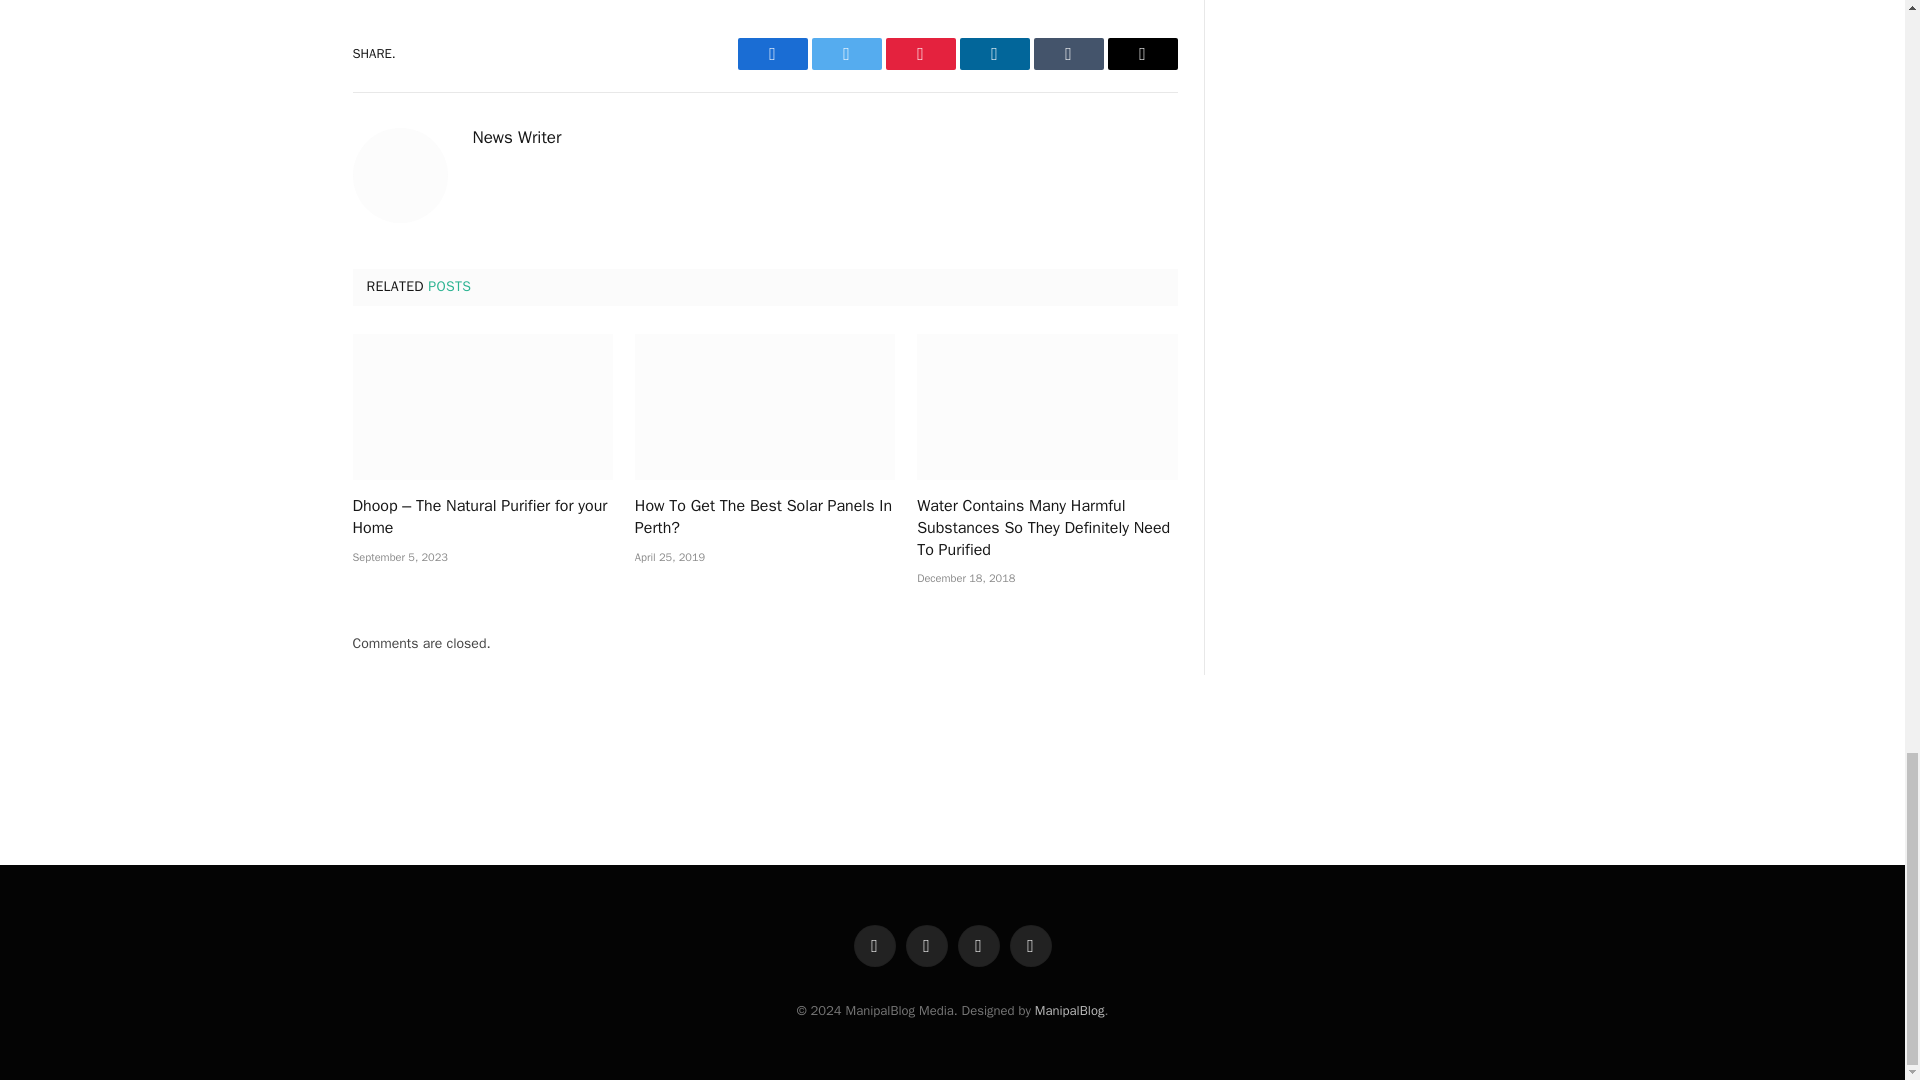 The height and width of the screenshot is (1080, 1920). Describe the element at coordinates (772, 54) in the screenshot. I see `Facebook` at that location.